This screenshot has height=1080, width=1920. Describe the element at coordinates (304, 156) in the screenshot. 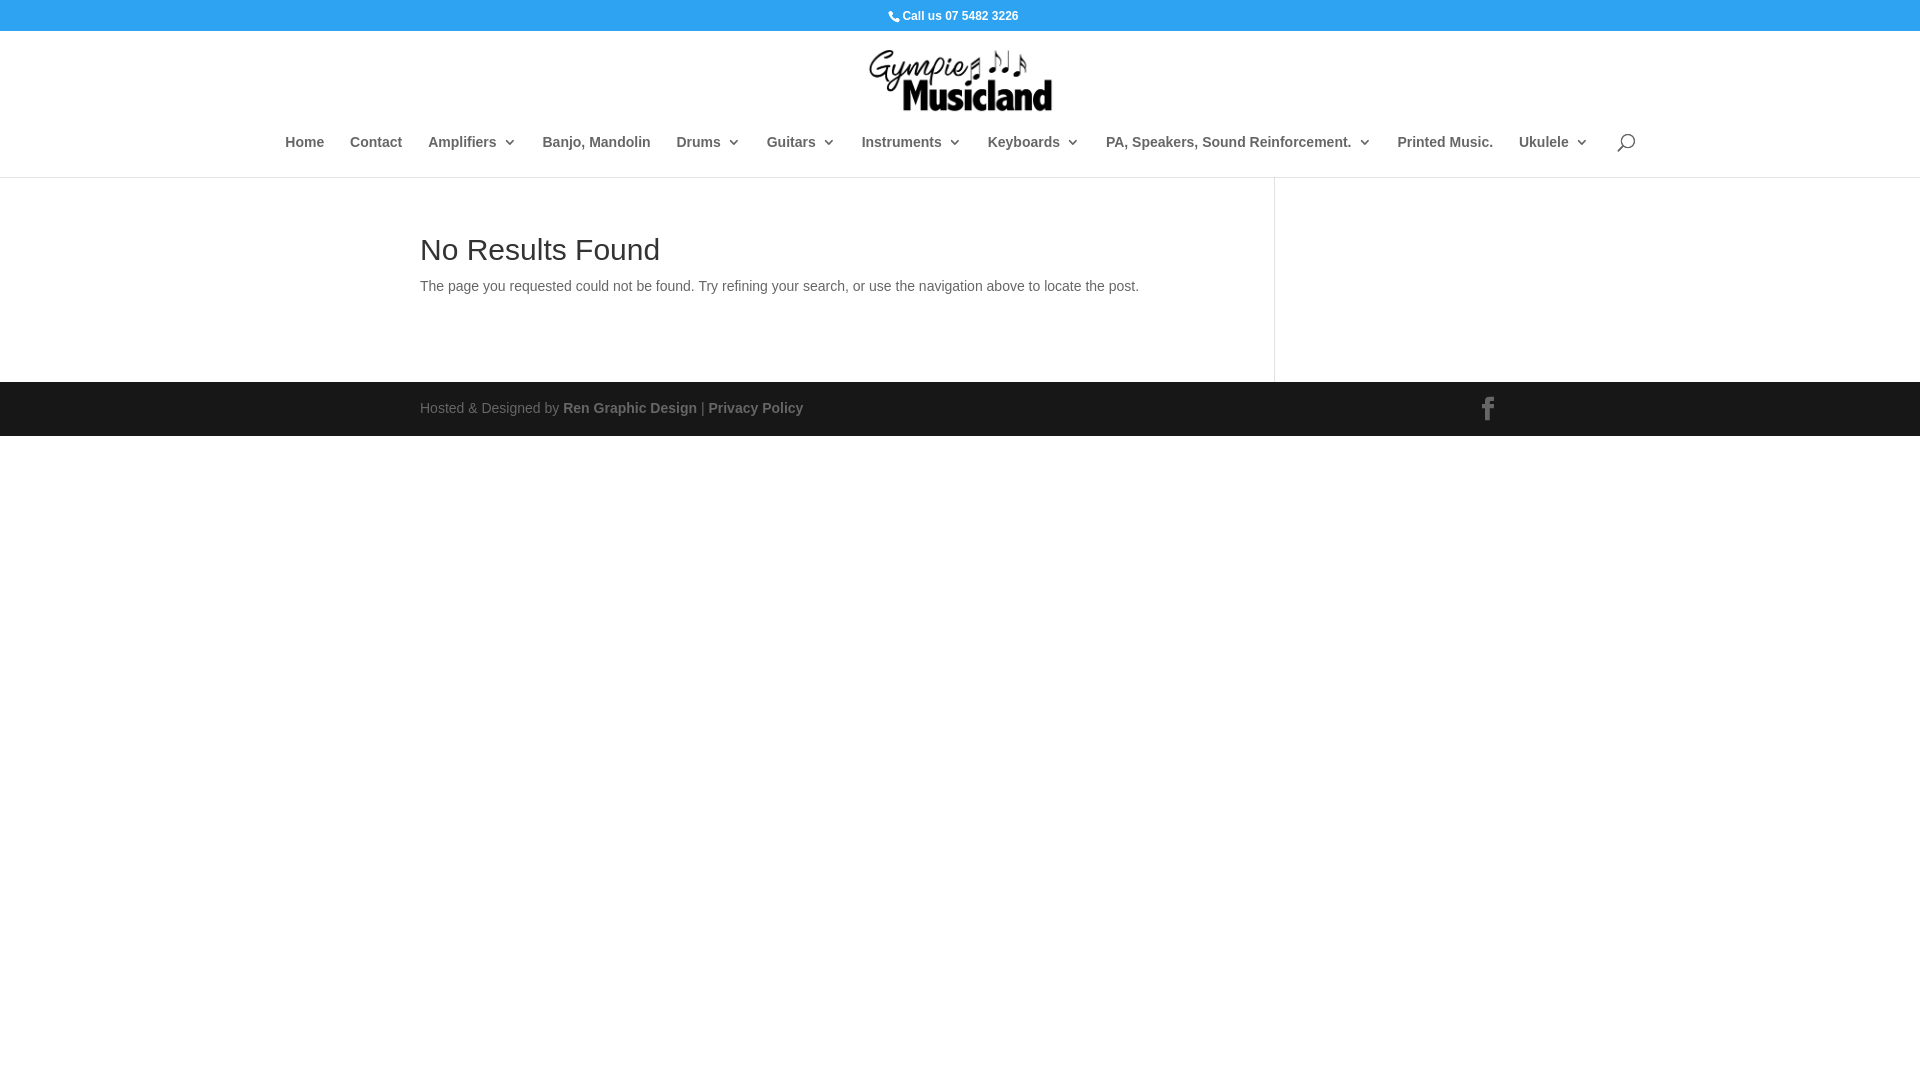

I see `Home` at that location.